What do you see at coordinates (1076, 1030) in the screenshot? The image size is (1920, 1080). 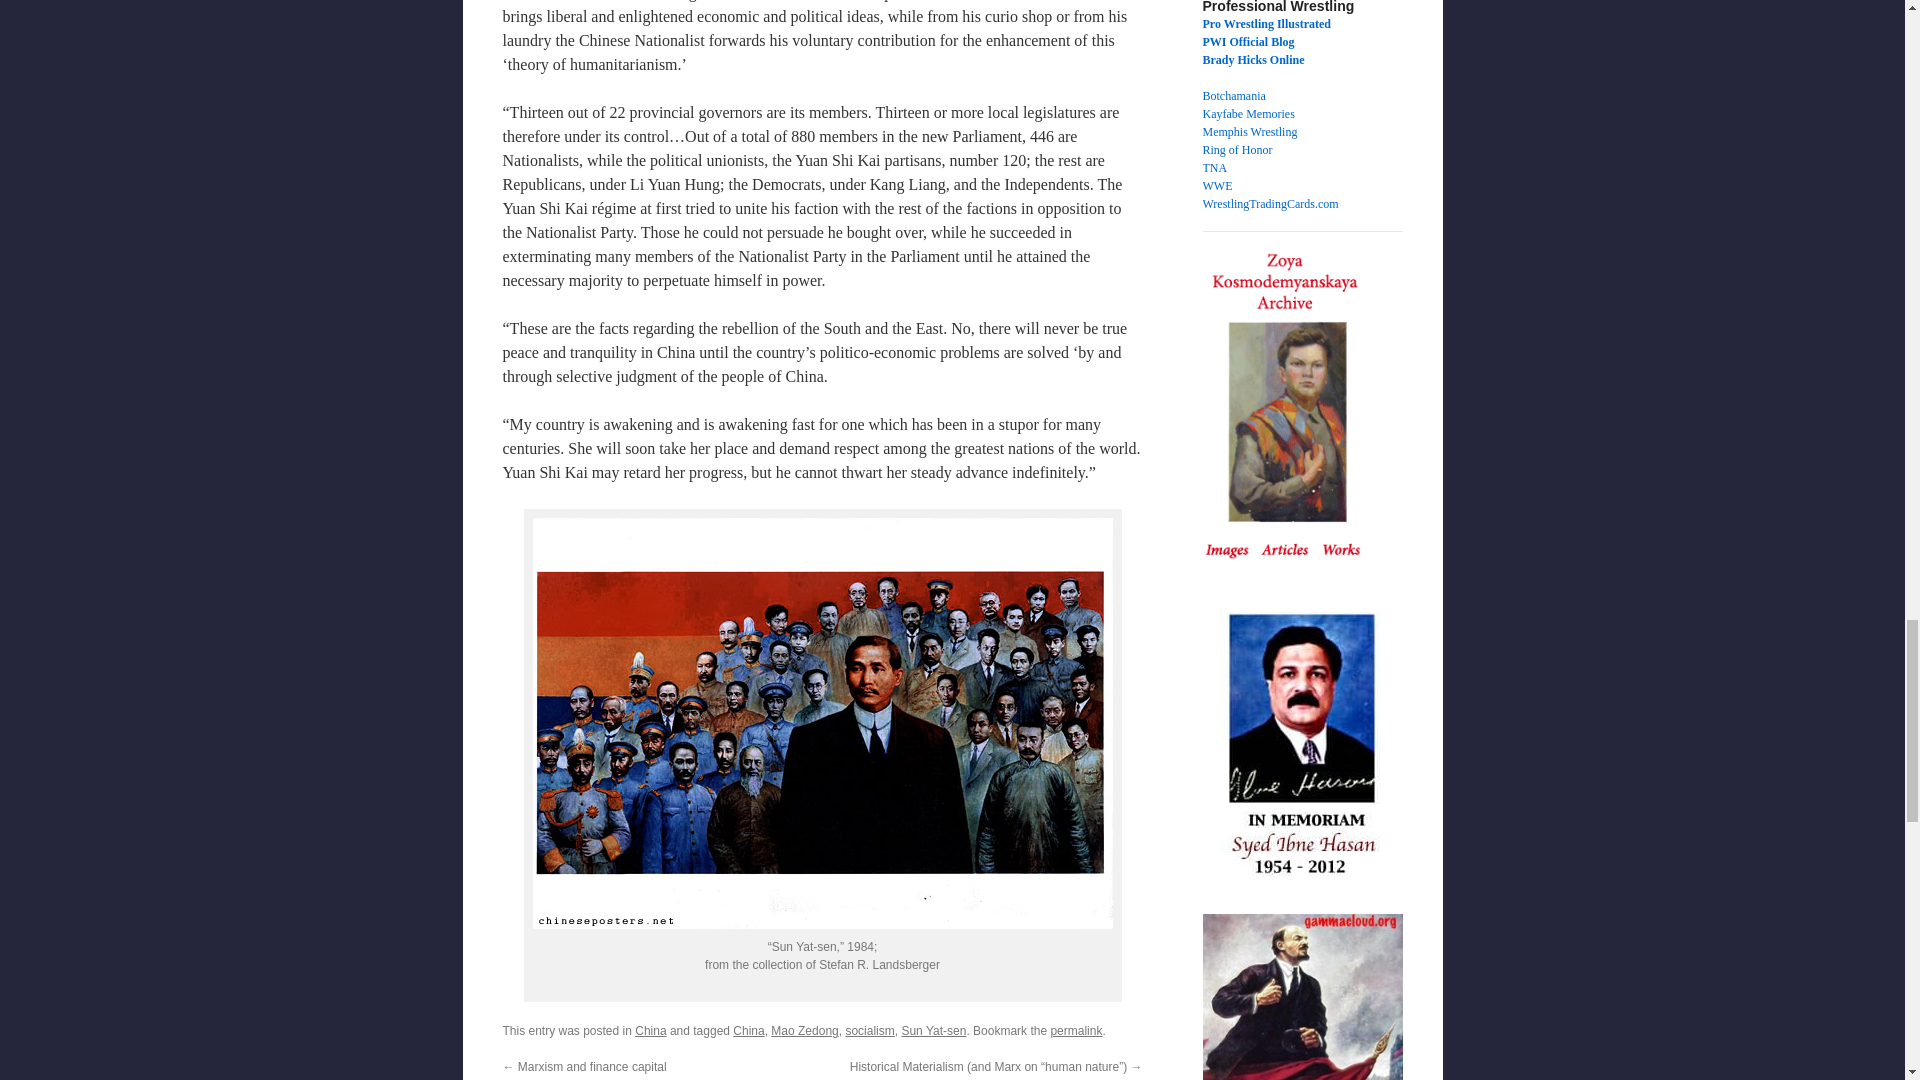 I see `Permalink to Sun Yat-sen in exile` at bounding box center [1076, 1030].